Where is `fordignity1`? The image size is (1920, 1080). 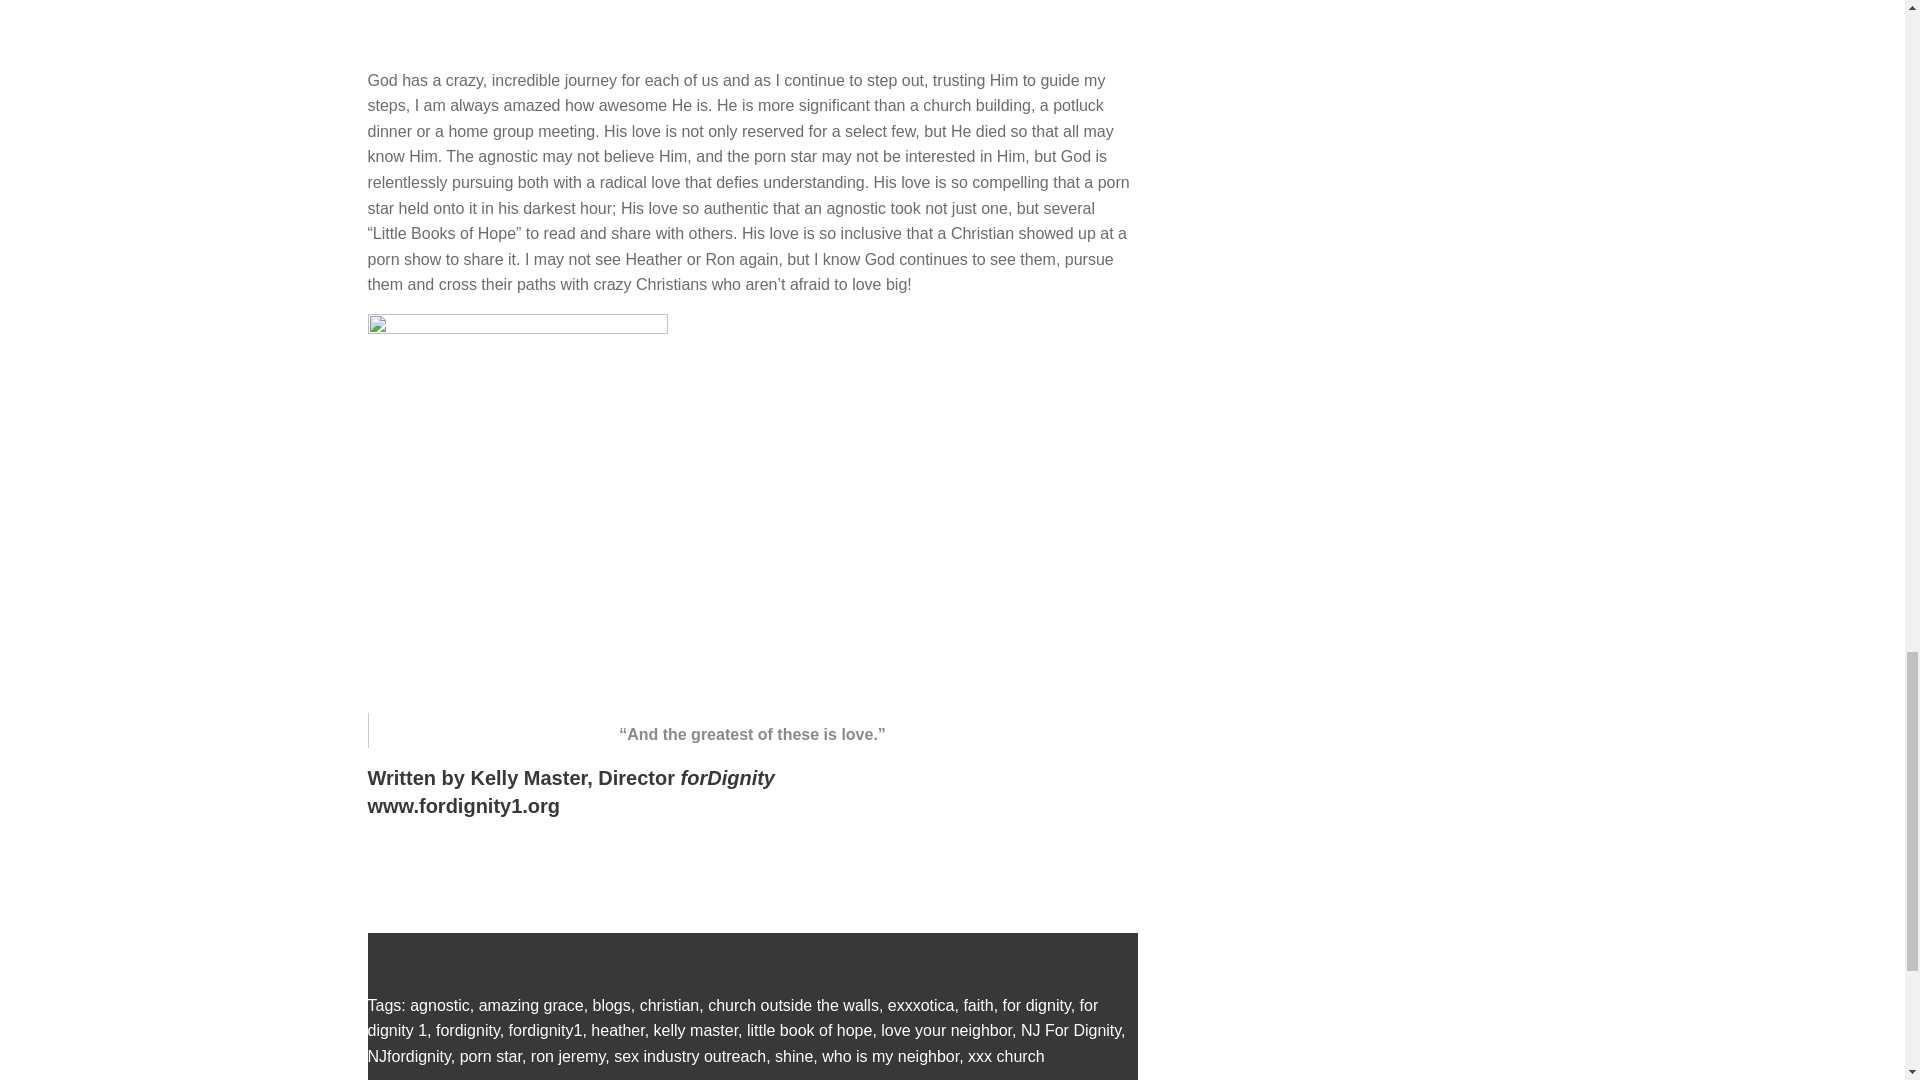 fordignity1 is located at coordinates (546, 1030).